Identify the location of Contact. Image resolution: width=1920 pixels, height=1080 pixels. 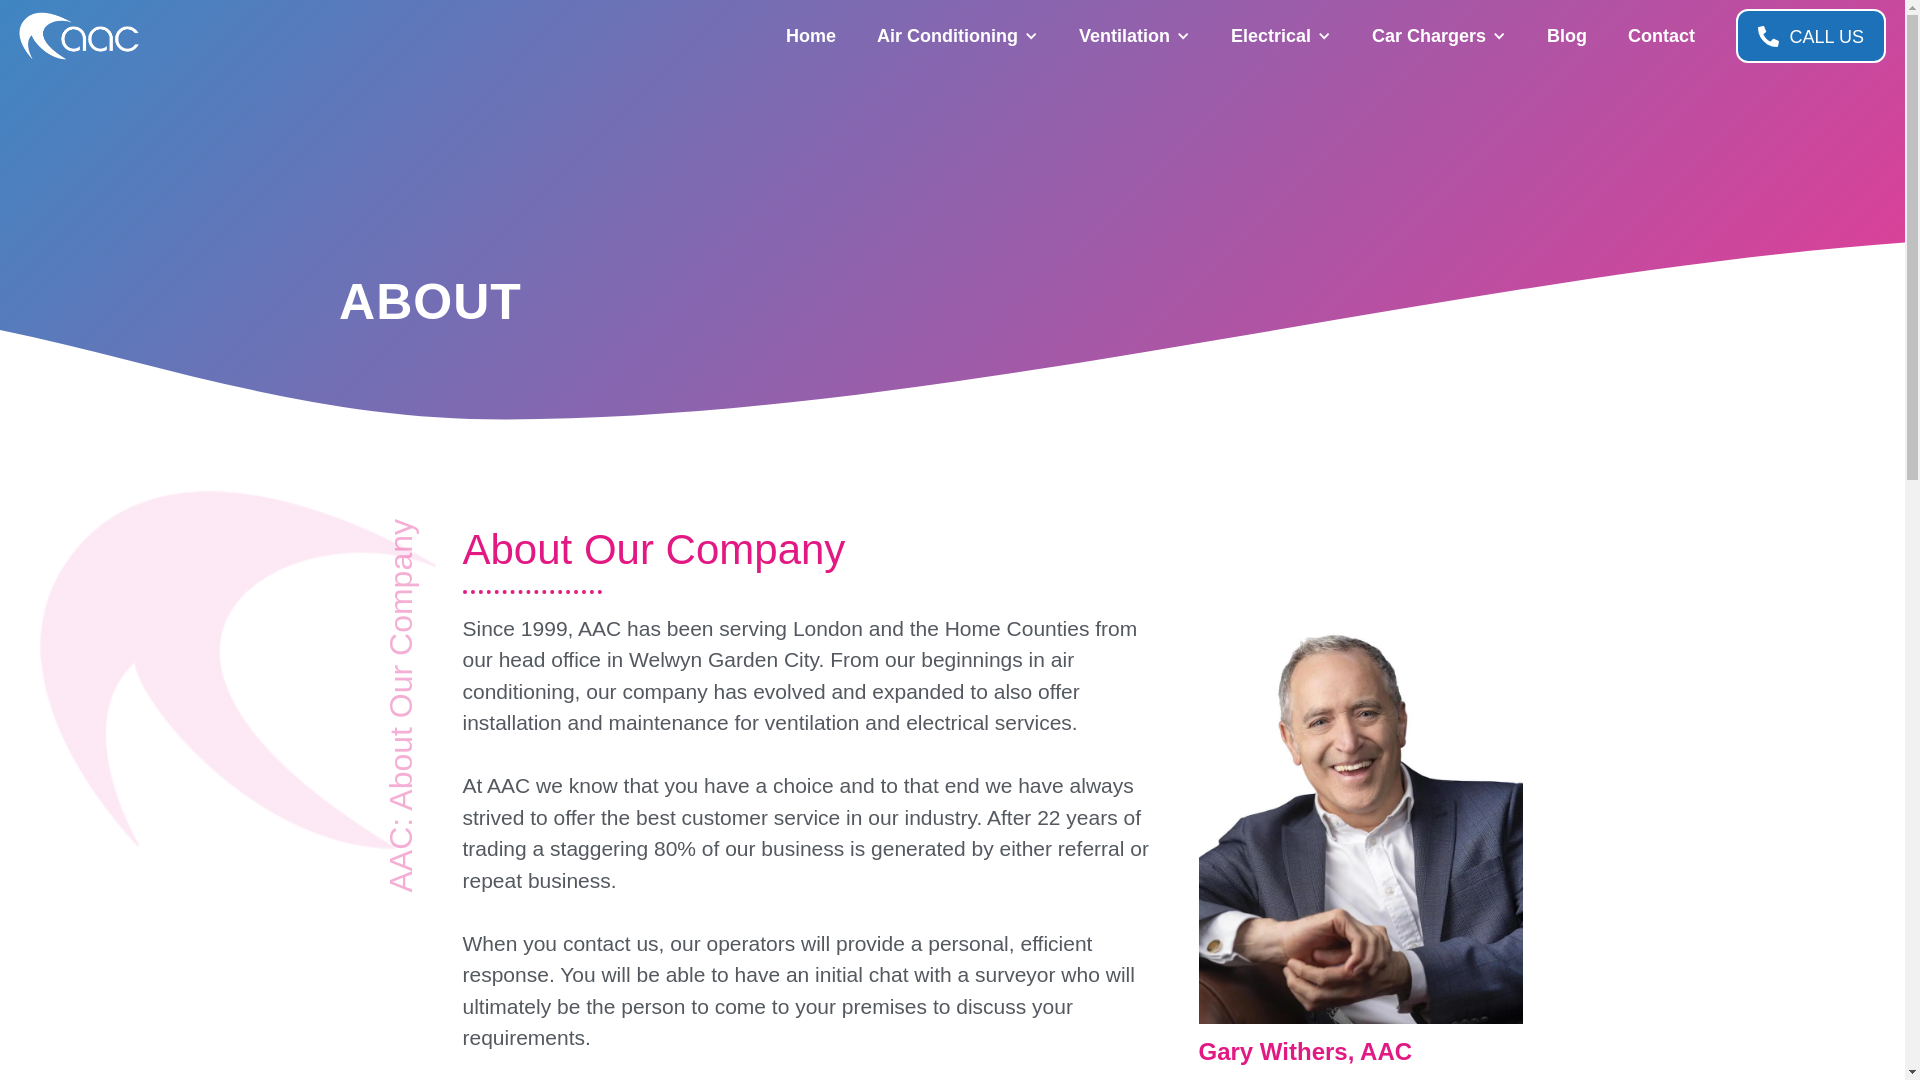
(1661, 36).